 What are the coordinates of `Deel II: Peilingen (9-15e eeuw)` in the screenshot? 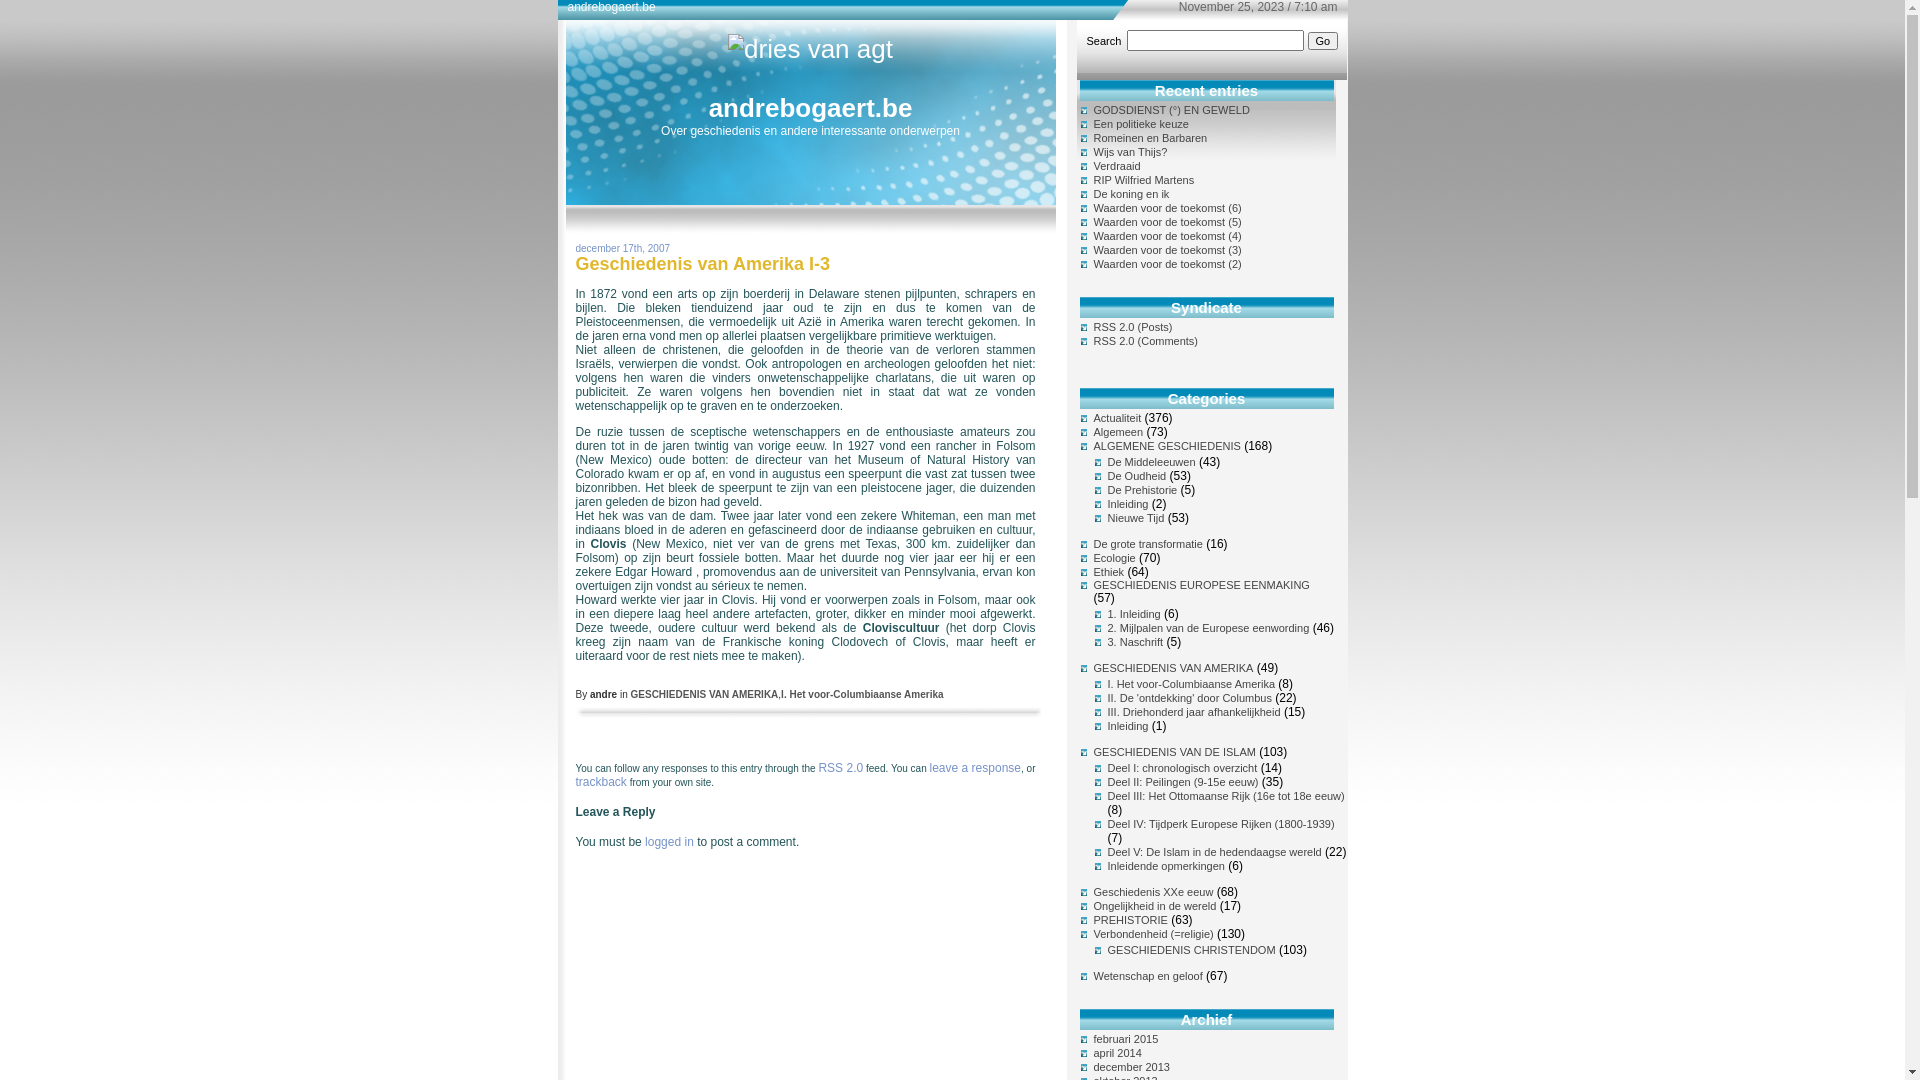 It's located at (1184, 782).